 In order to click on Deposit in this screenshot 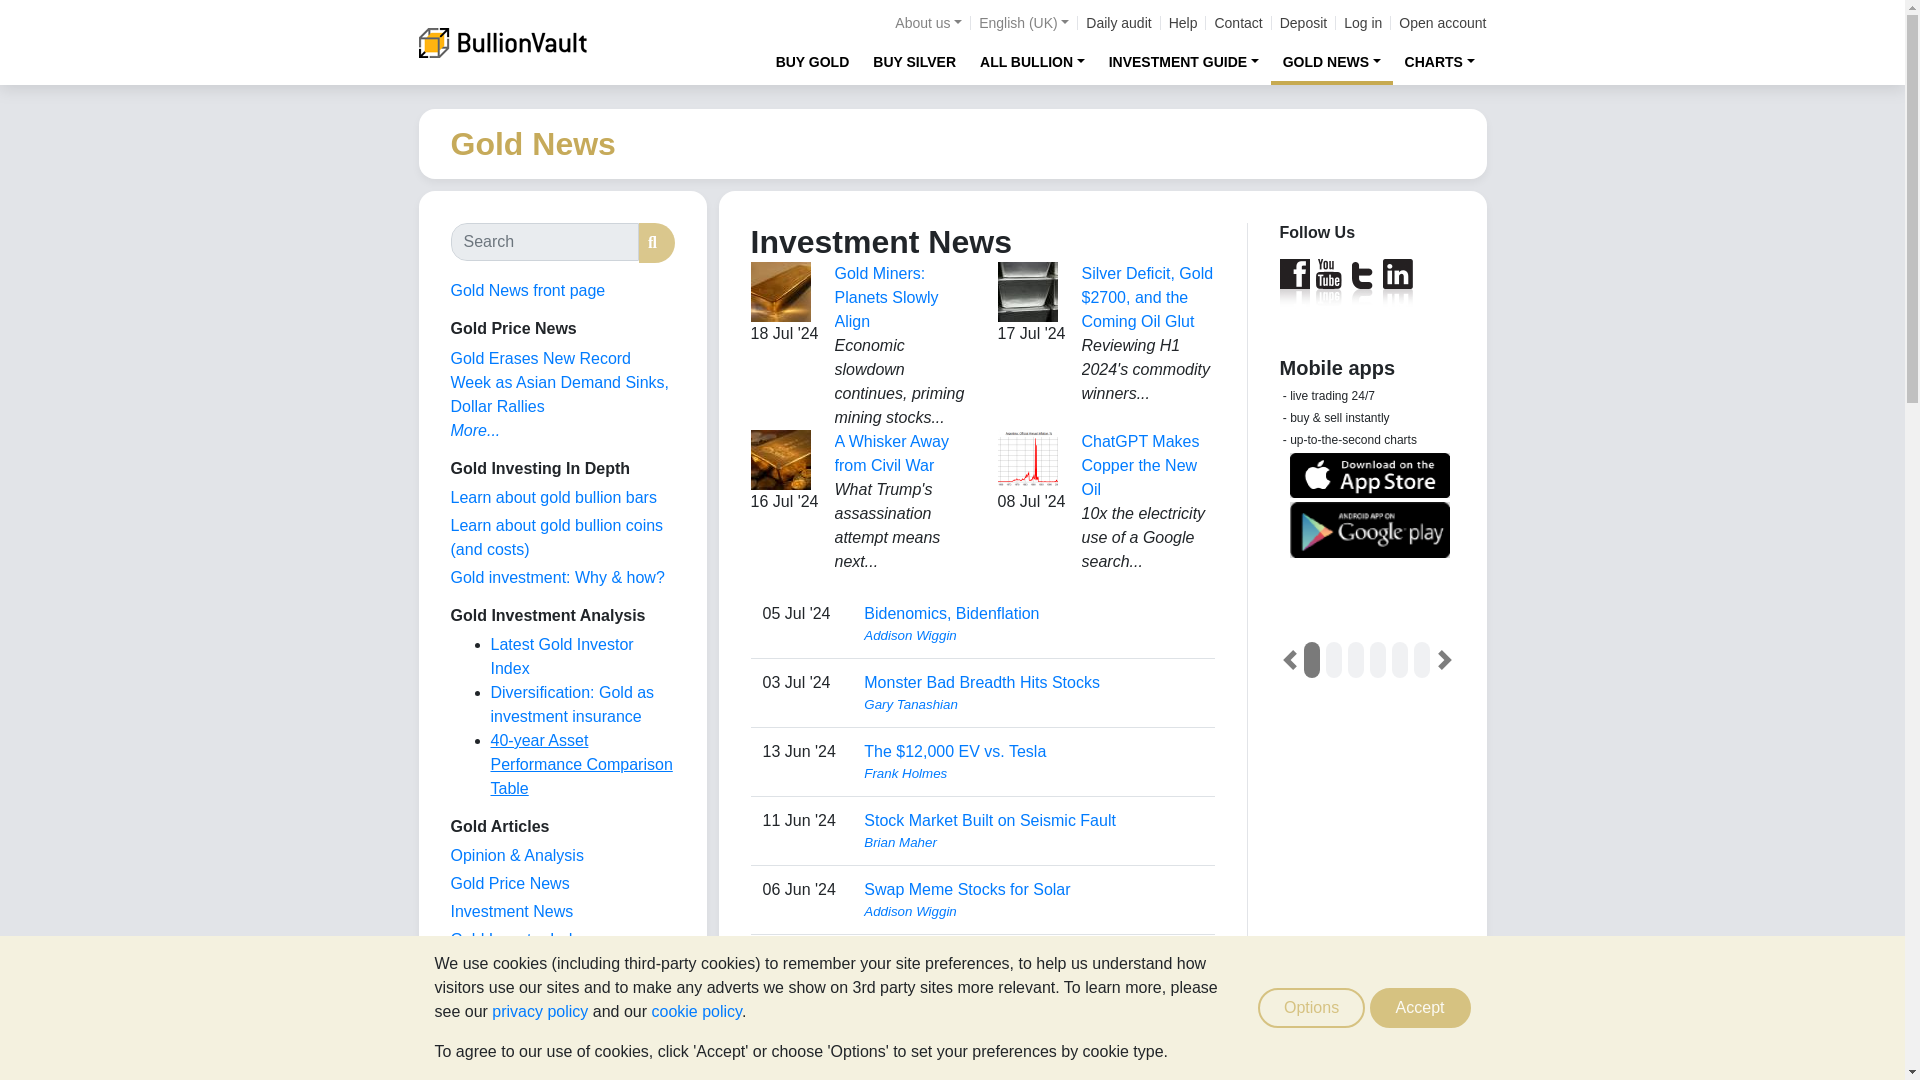, I will do `click(1303, 23)`.